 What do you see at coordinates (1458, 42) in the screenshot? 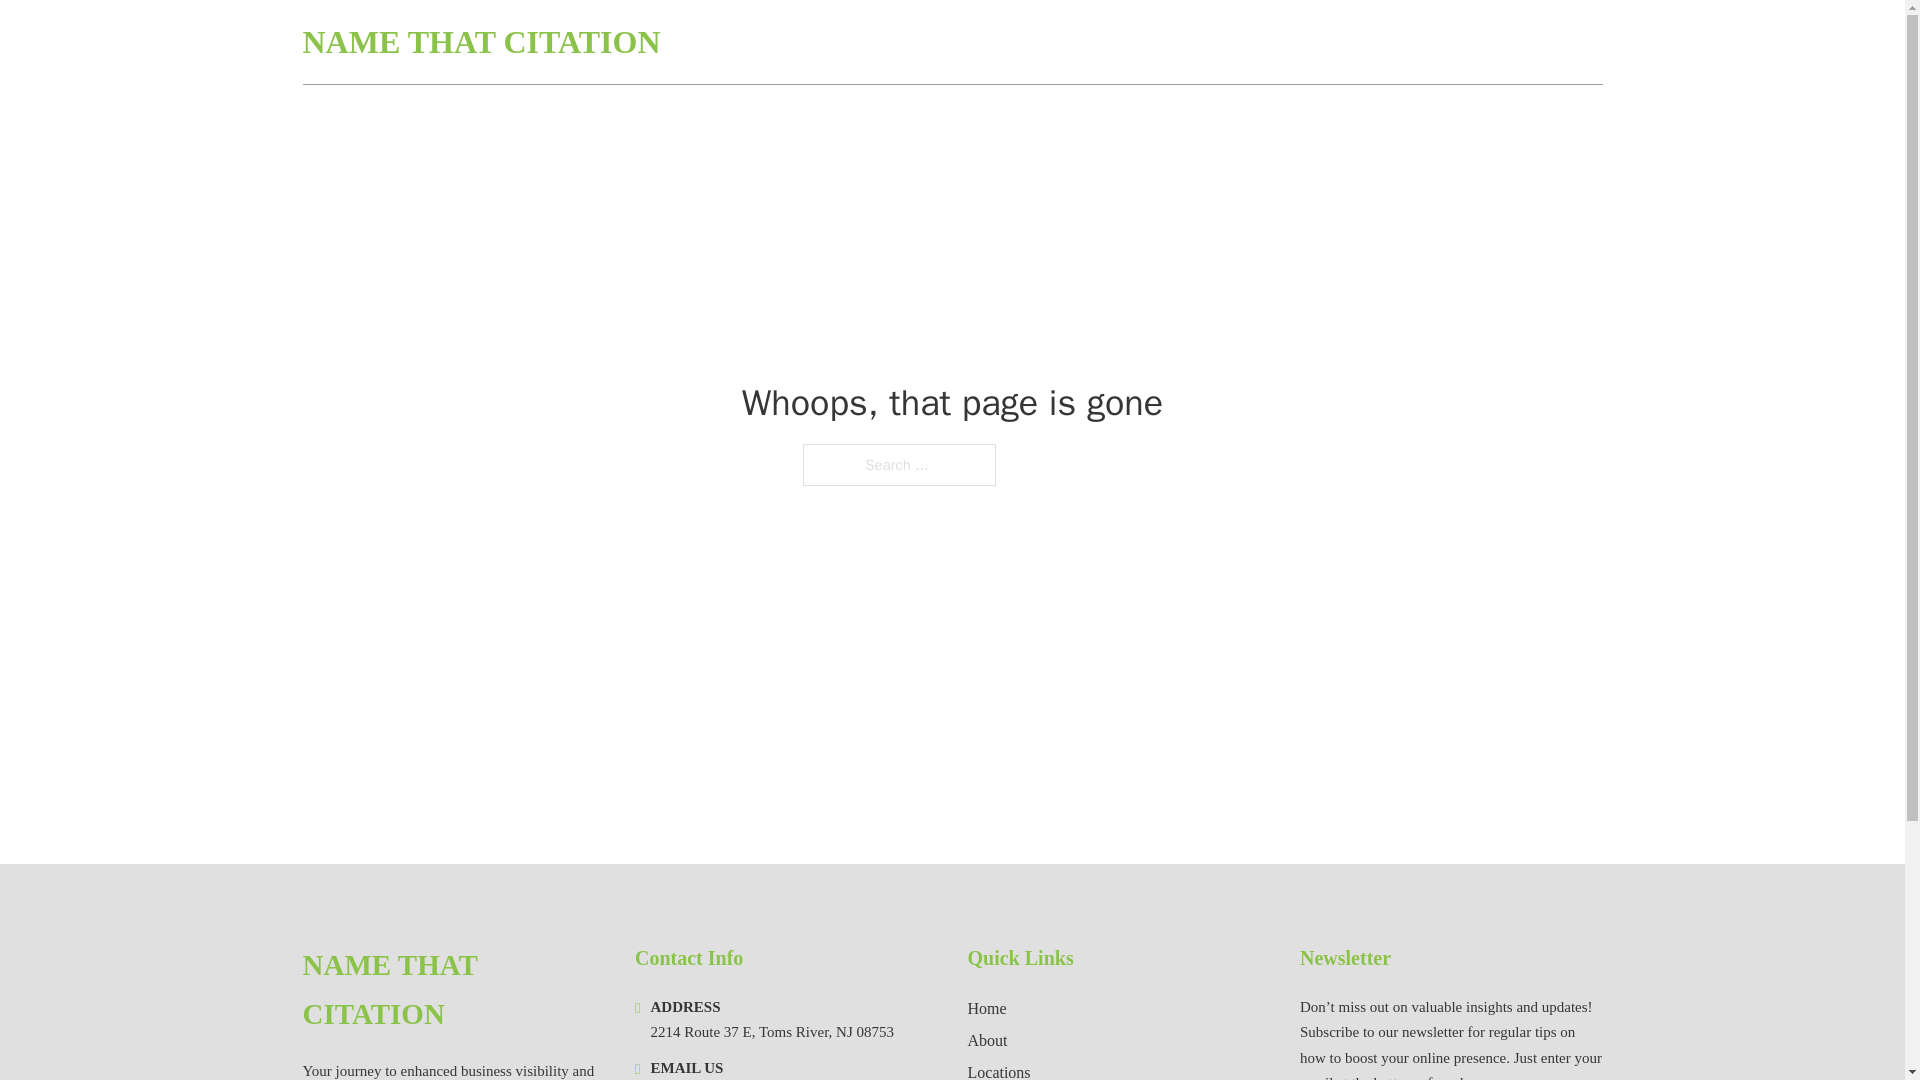
I see `LOCATIONS` at bounding box center [1458, 42].